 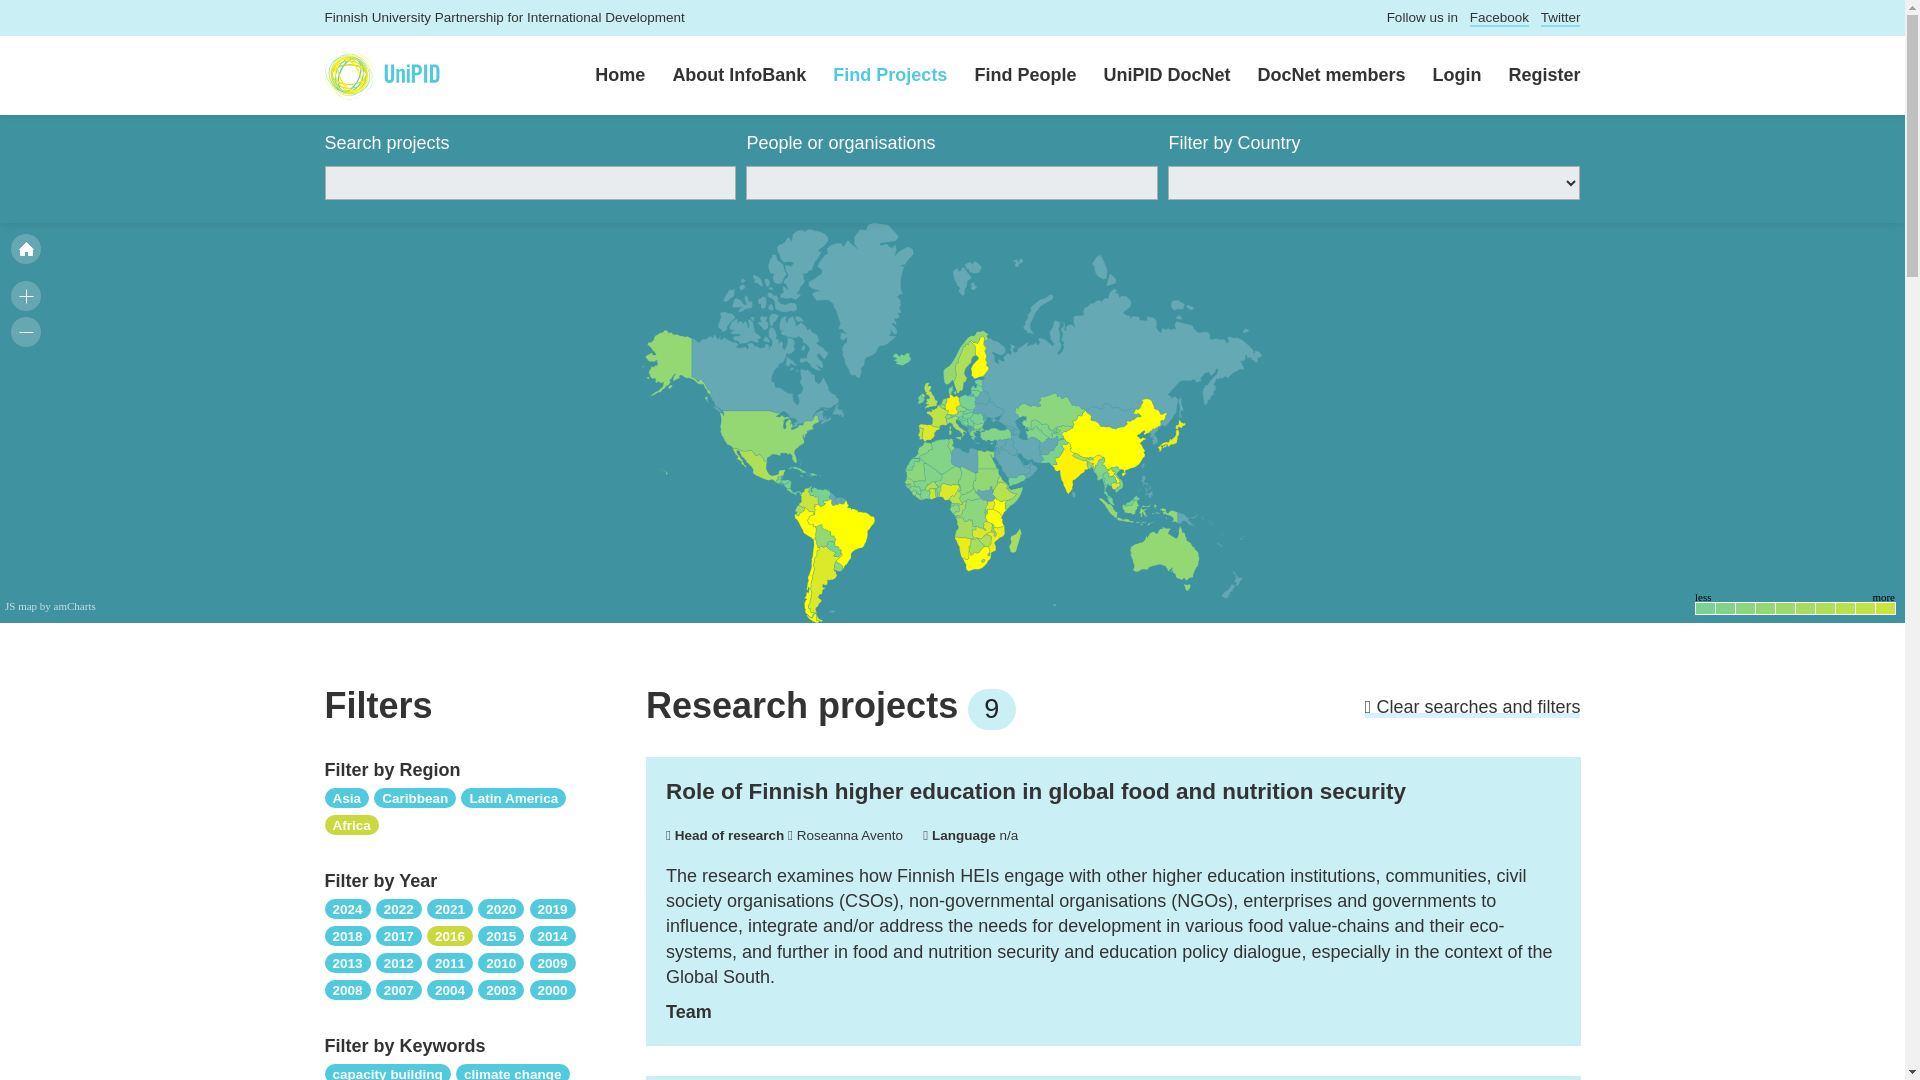 What do you see at coordinates (726, 76) in the screenshot?
I see `About InfoBank` at bounding box center [726, 76].